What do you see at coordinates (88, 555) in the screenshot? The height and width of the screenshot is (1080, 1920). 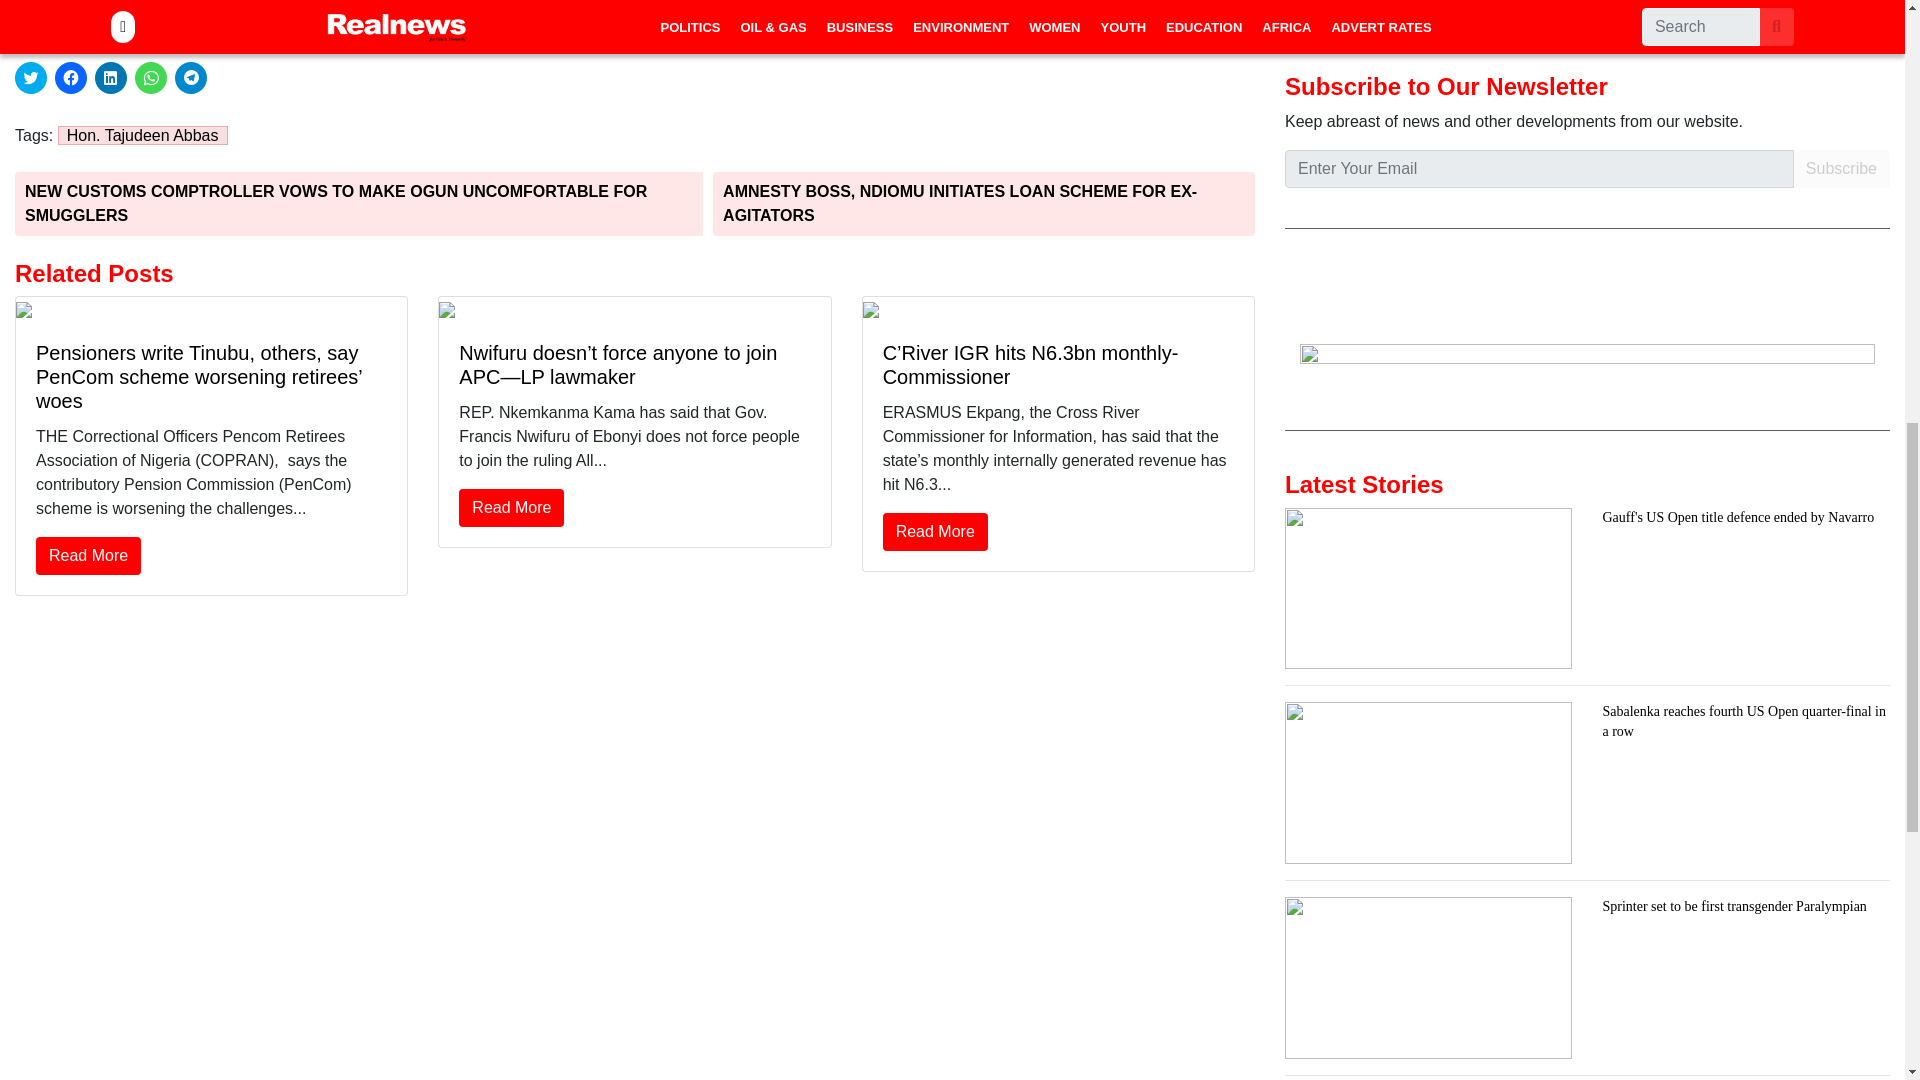 I see `Read More` at bounding box center [88, 555].